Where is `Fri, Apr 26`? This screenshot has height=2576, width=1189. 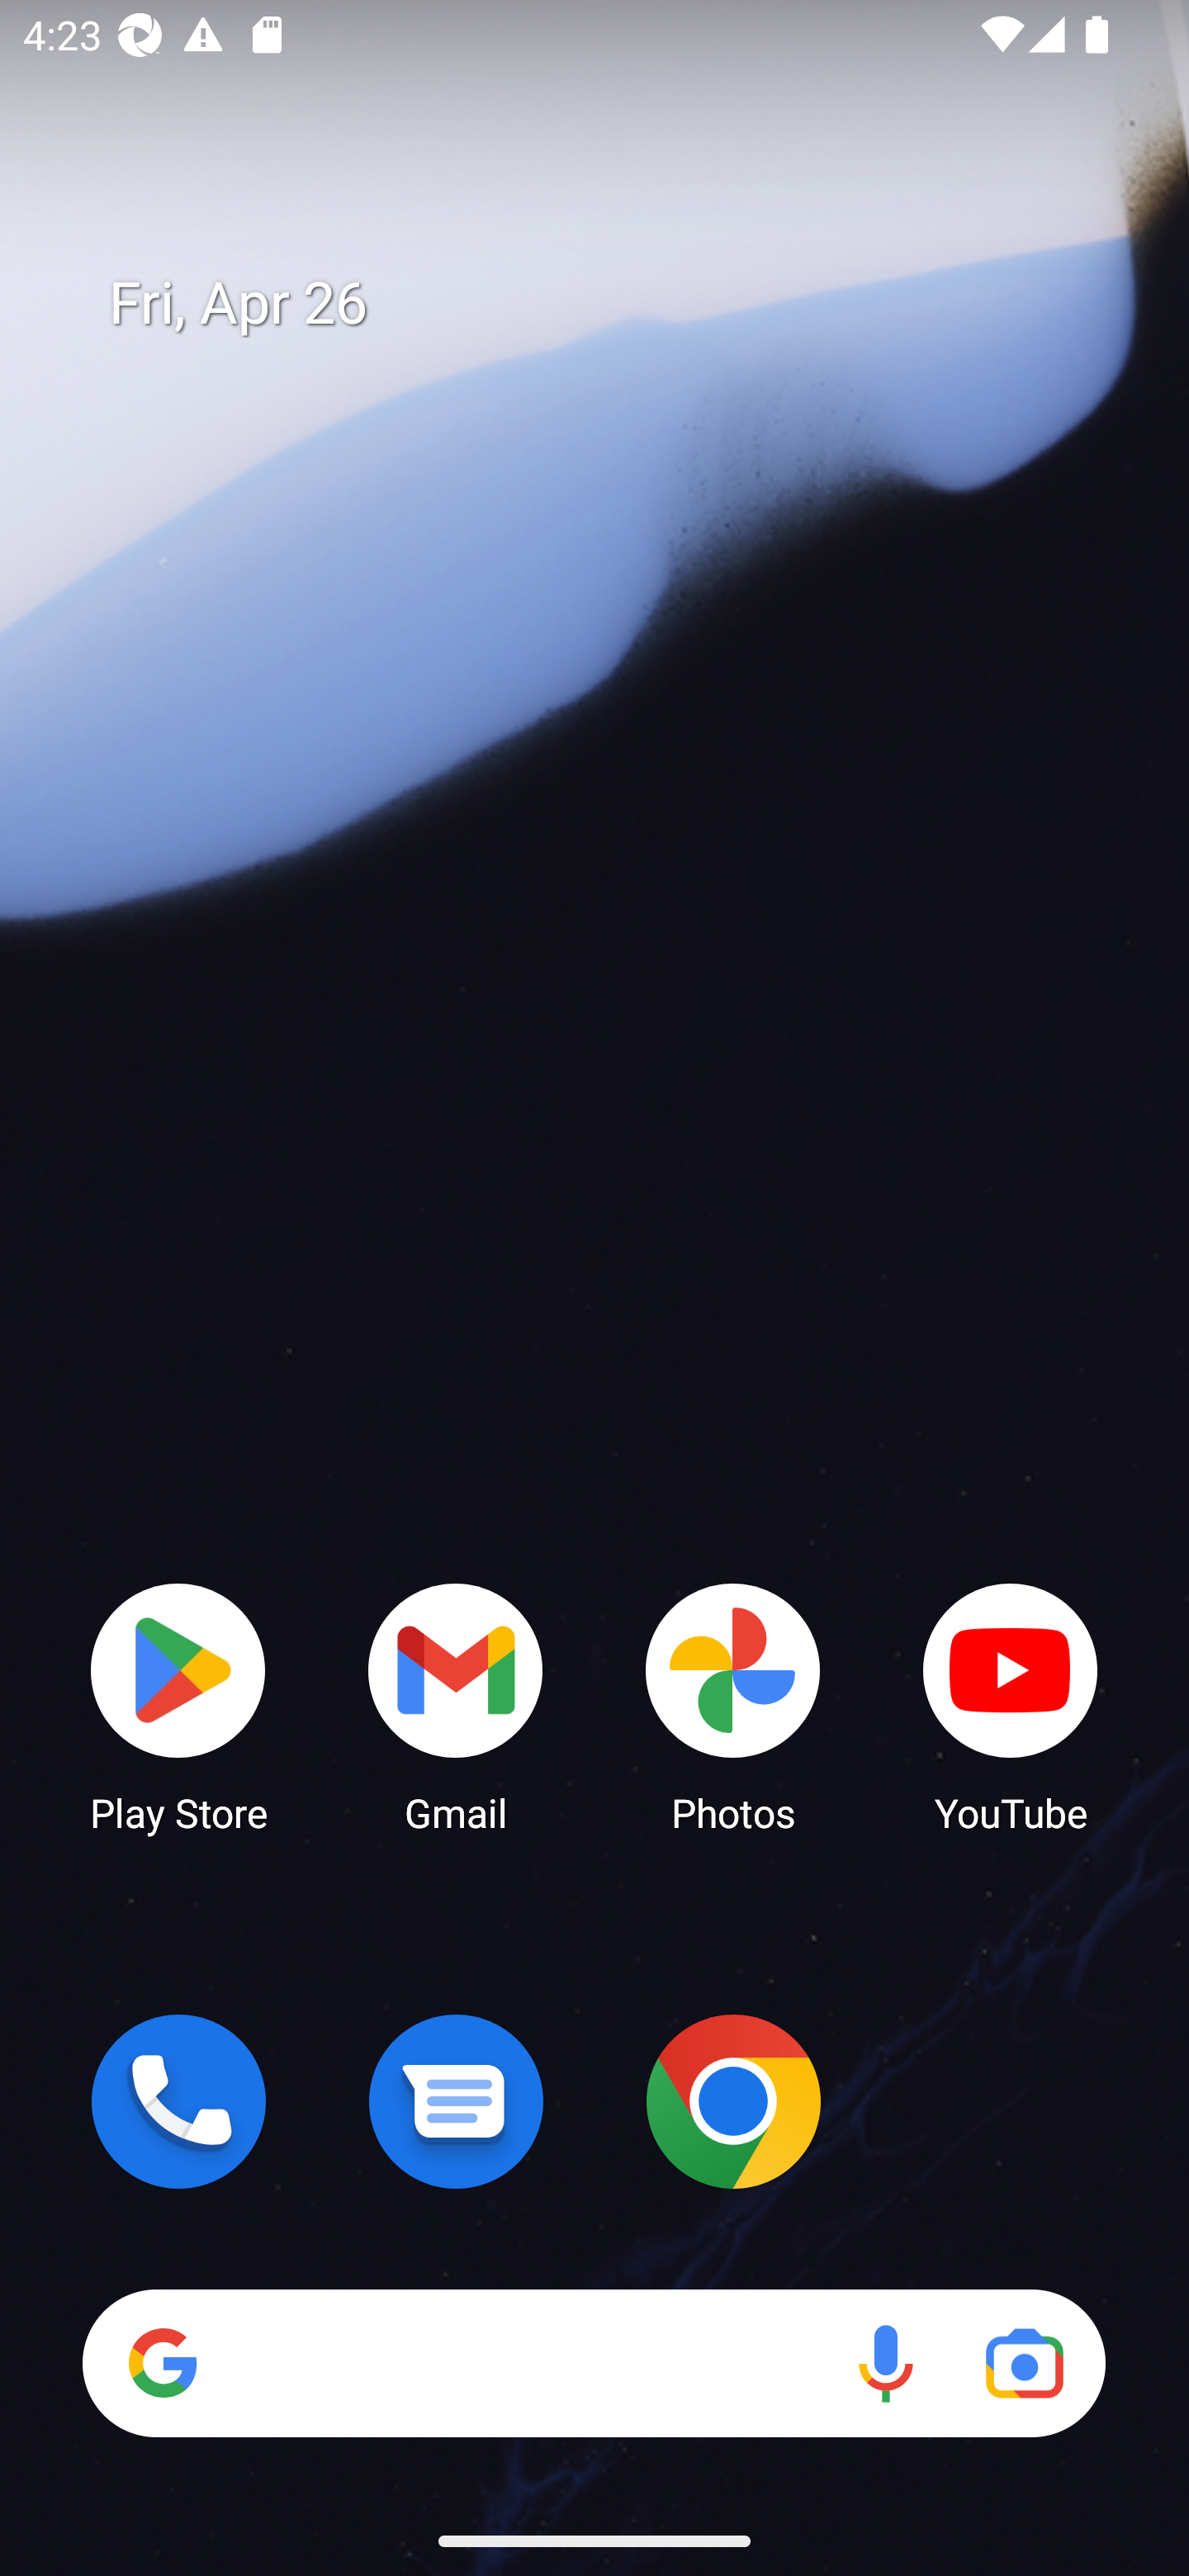
Fri, Apr 26 is located at coordinates (618, 304).